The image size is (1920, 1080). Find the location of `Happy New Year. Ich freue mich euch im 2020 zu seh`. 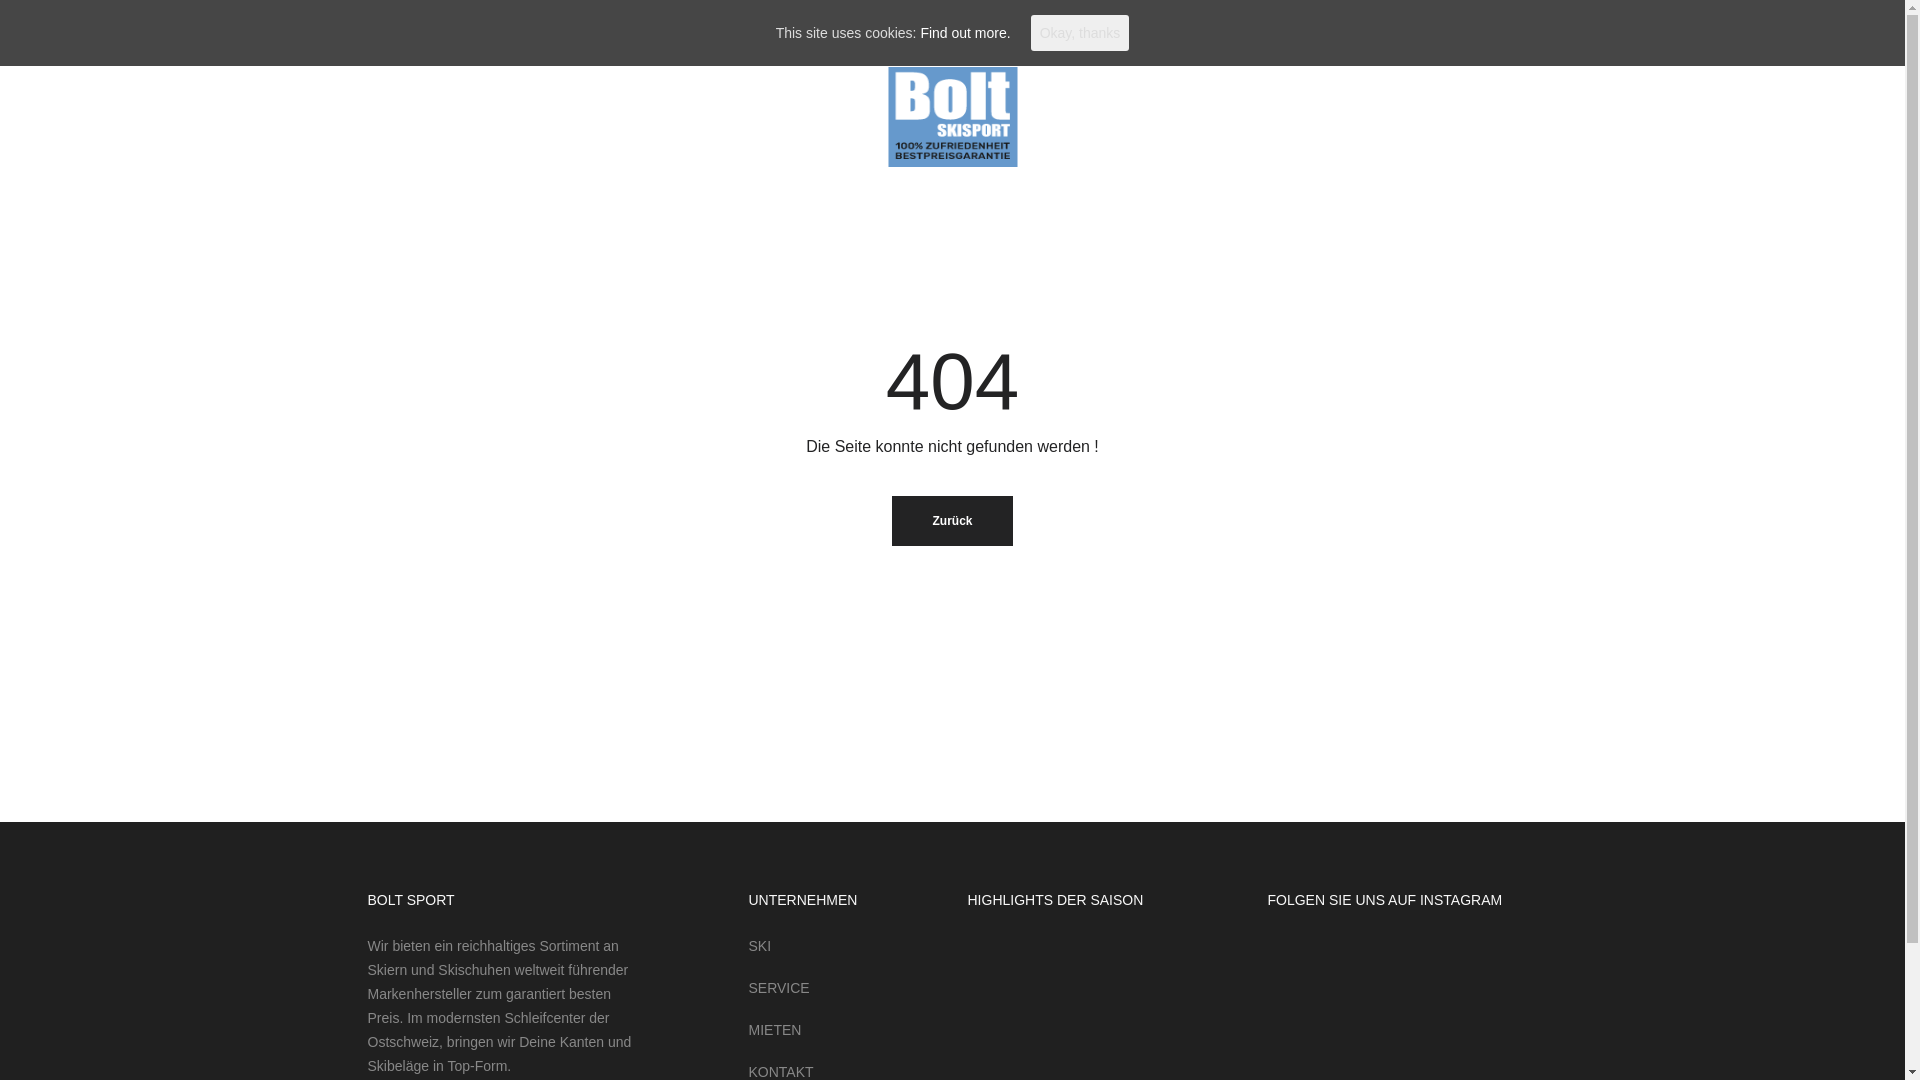

Happy New Year. Ich freue mich euch im 2020 zu seh is located at coordinates (1508, 974).